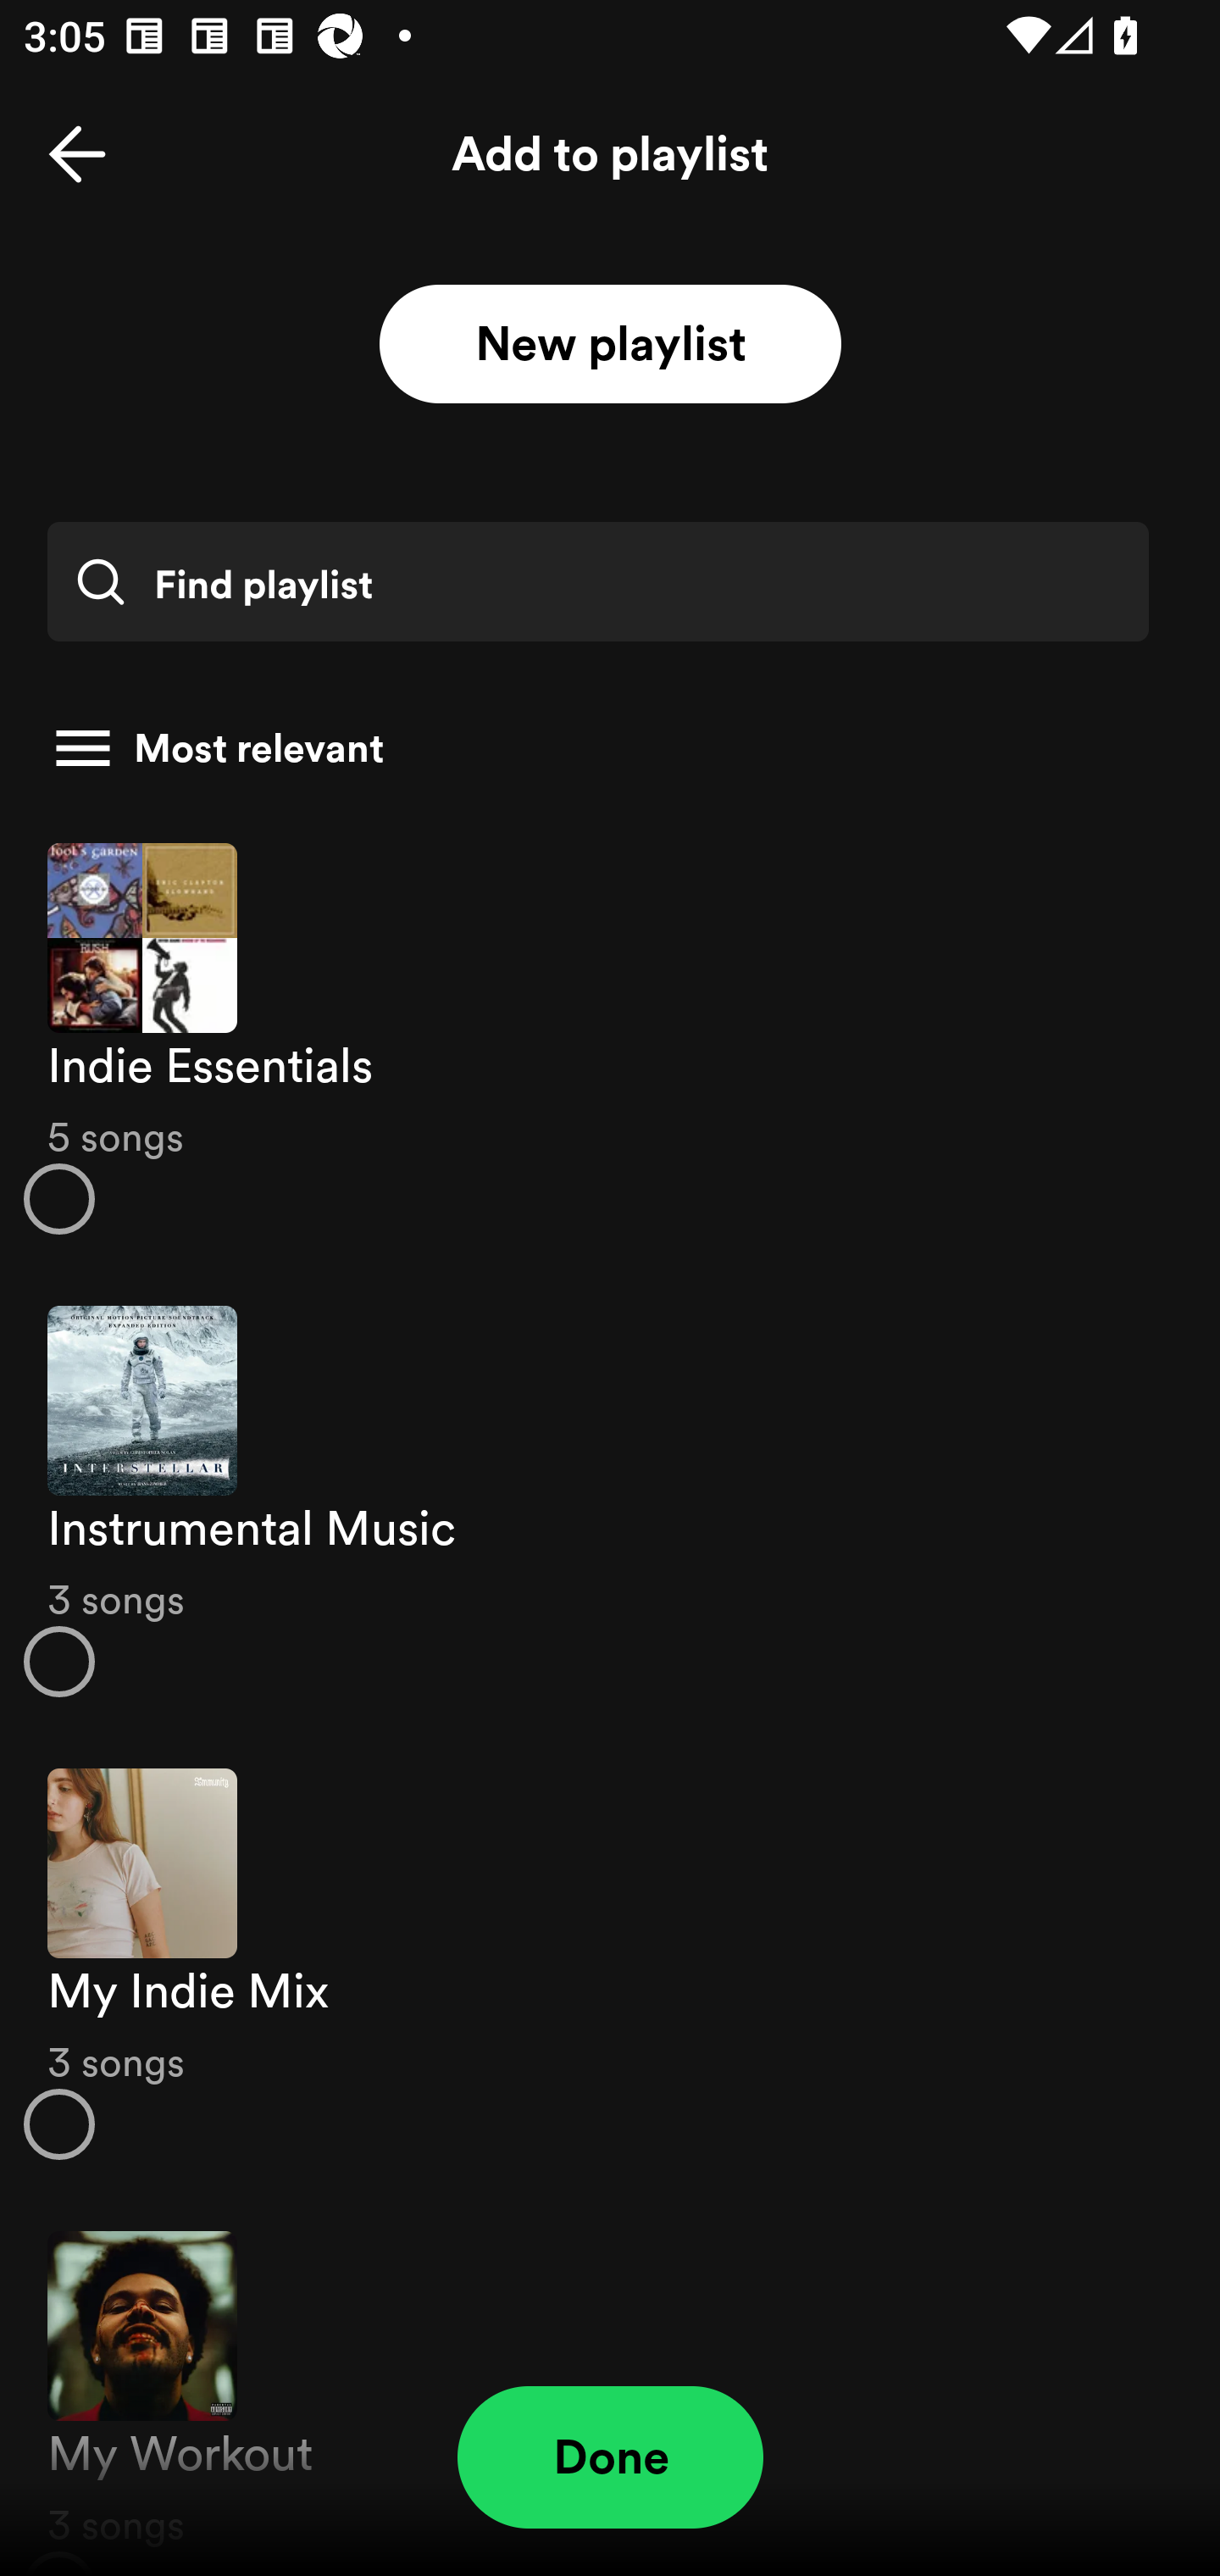 The width and height of the screenshot is (1220, 2576). Describe the element at coordinates (598, 748) in the screenshot. I see `Most relevant` at that location.